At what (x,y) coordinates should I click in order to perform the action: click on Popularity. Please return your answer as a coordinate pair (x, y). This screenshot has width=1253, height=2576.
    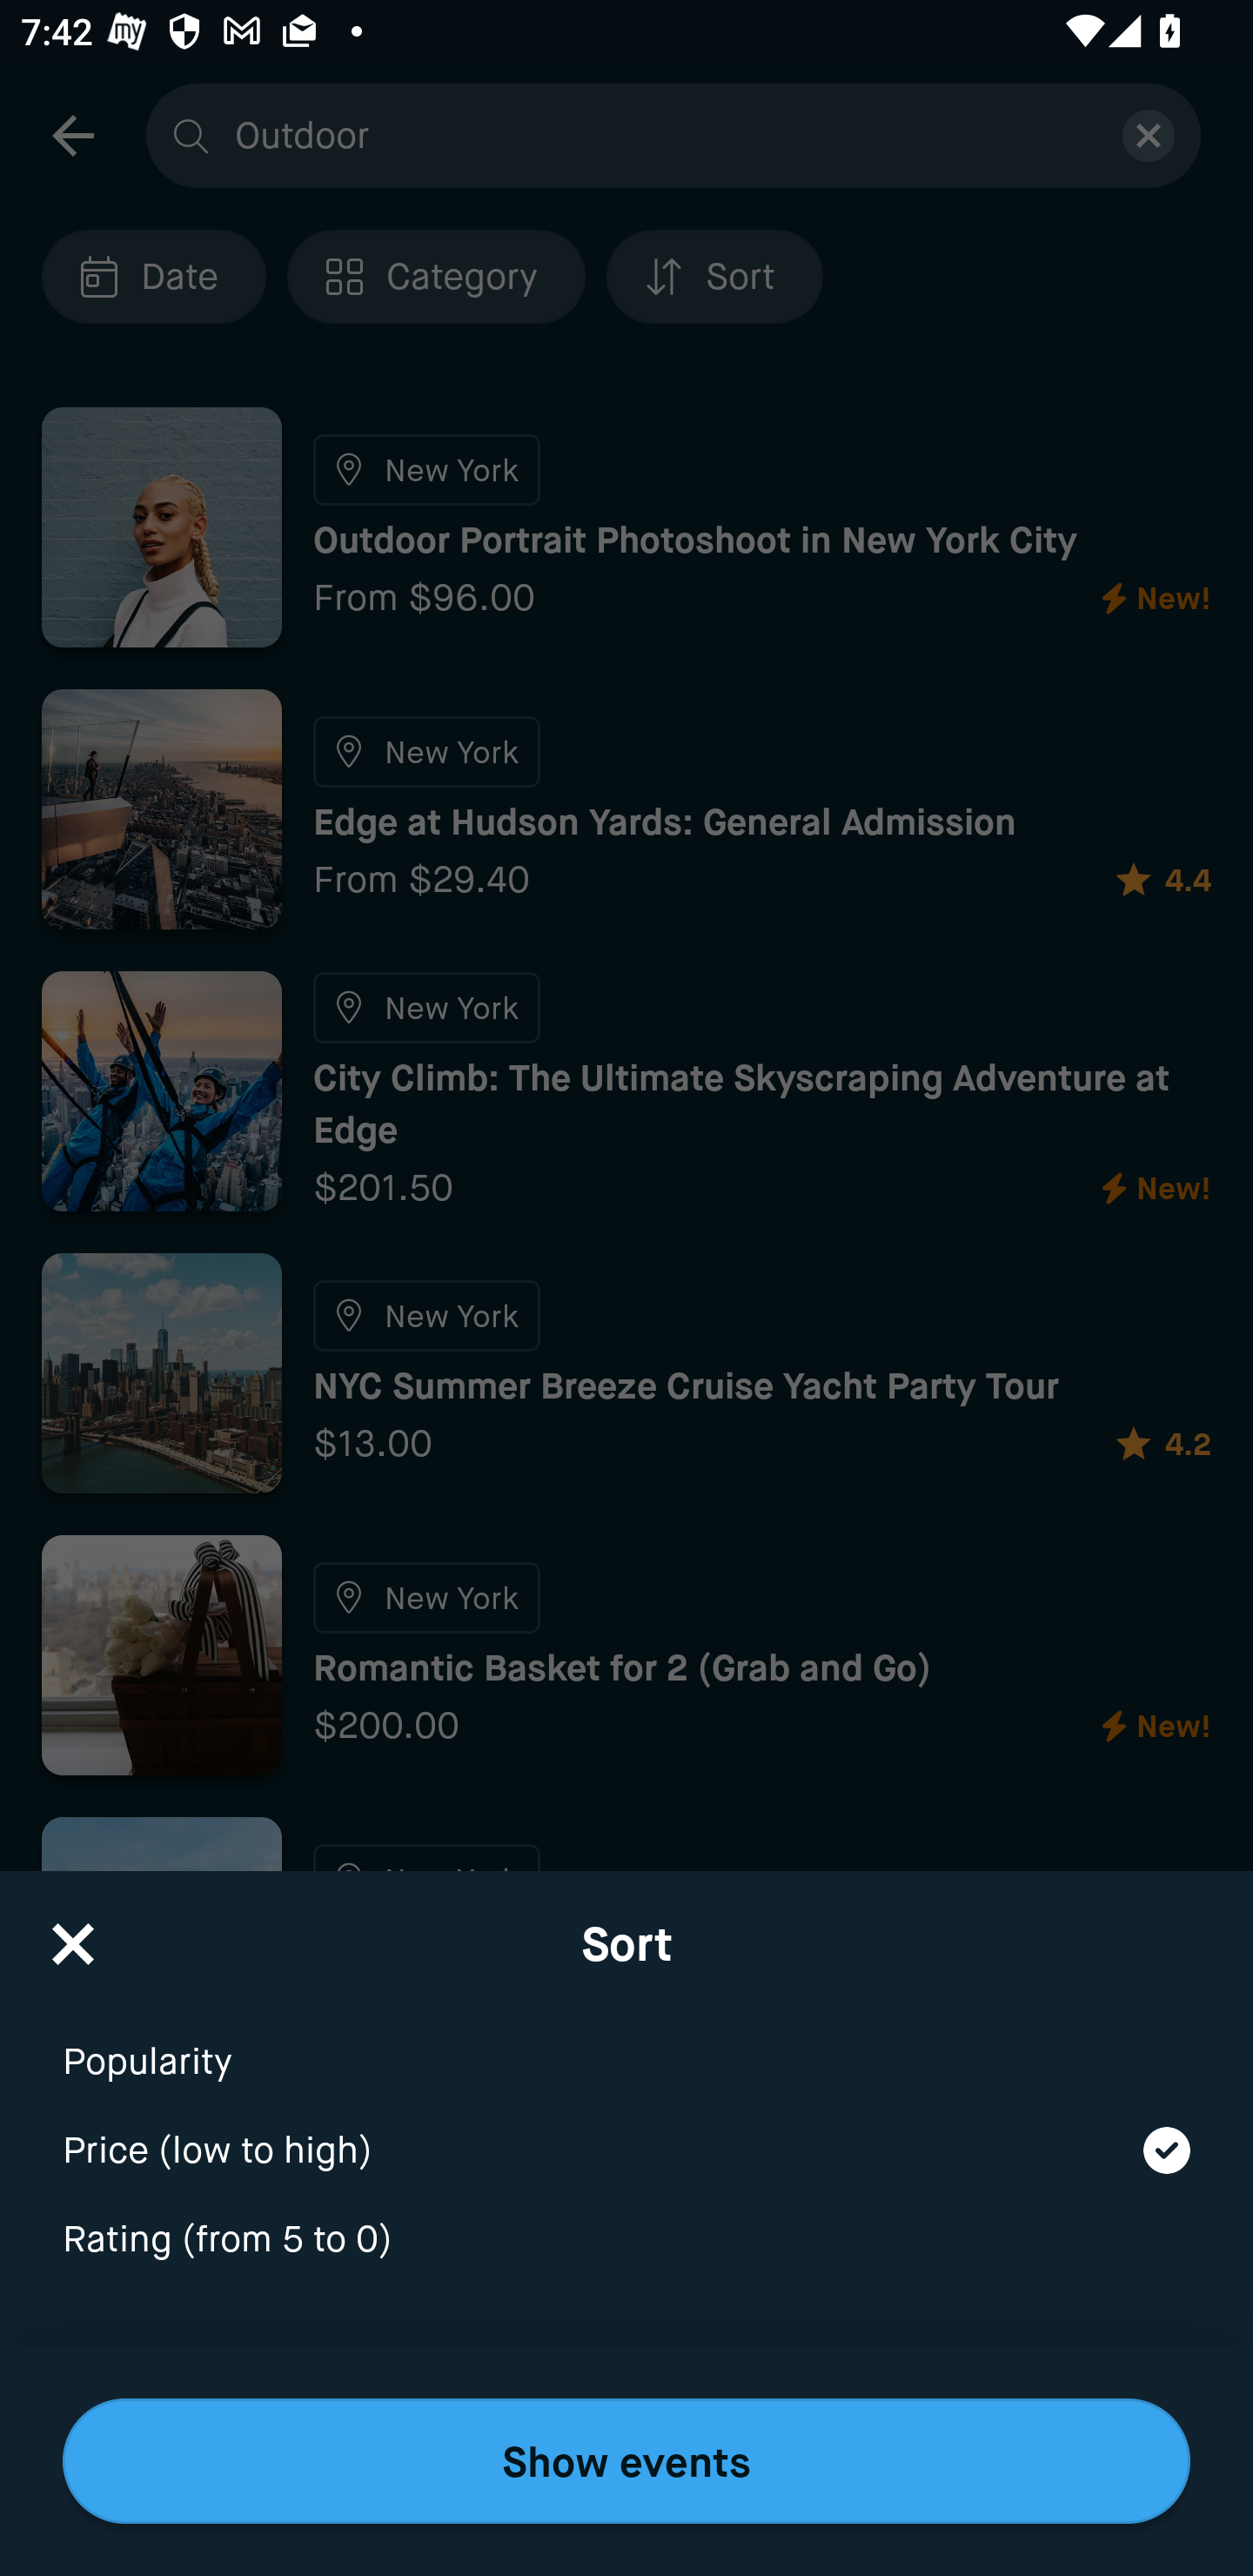
    Looking at the image, I should click on (626, 2042).